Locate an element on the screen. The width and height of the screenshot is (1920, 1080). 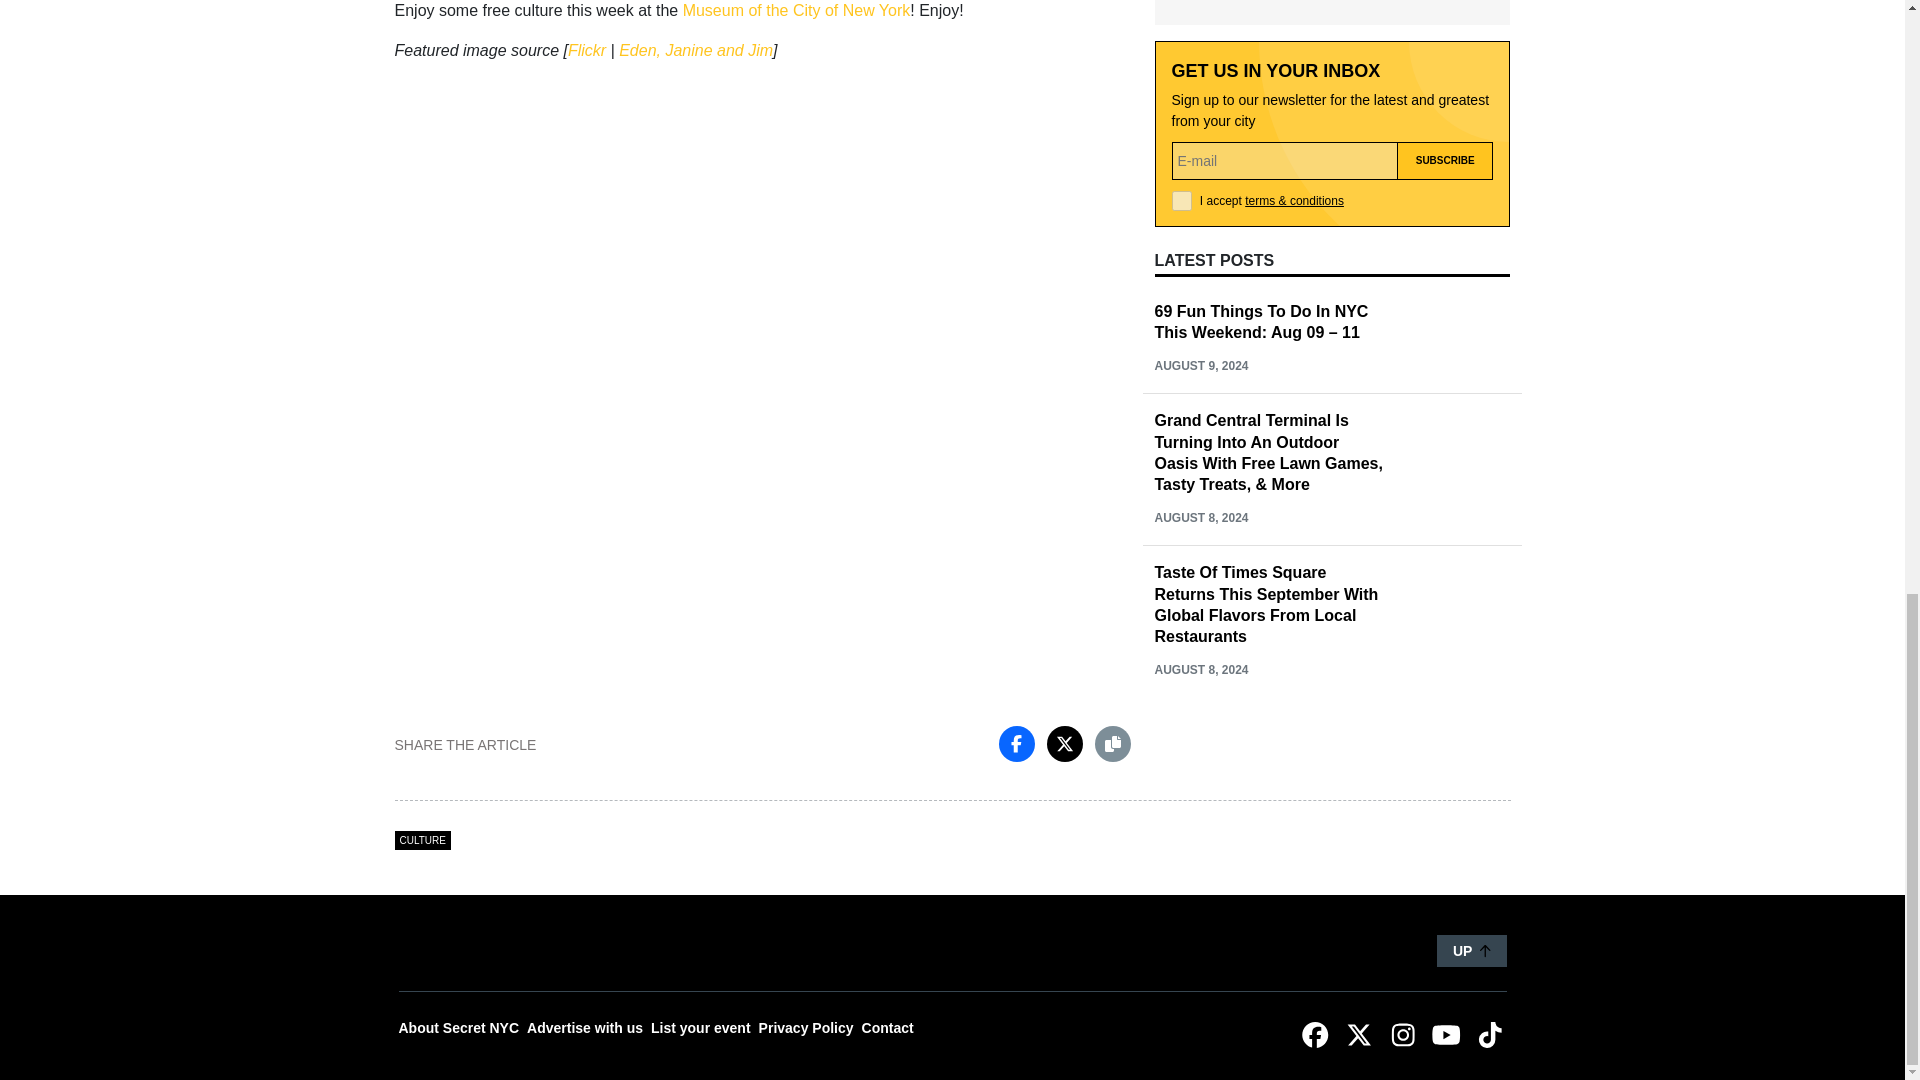
Go to Eden, Janine and Jim's photostream is located at coordinates (696, 50).